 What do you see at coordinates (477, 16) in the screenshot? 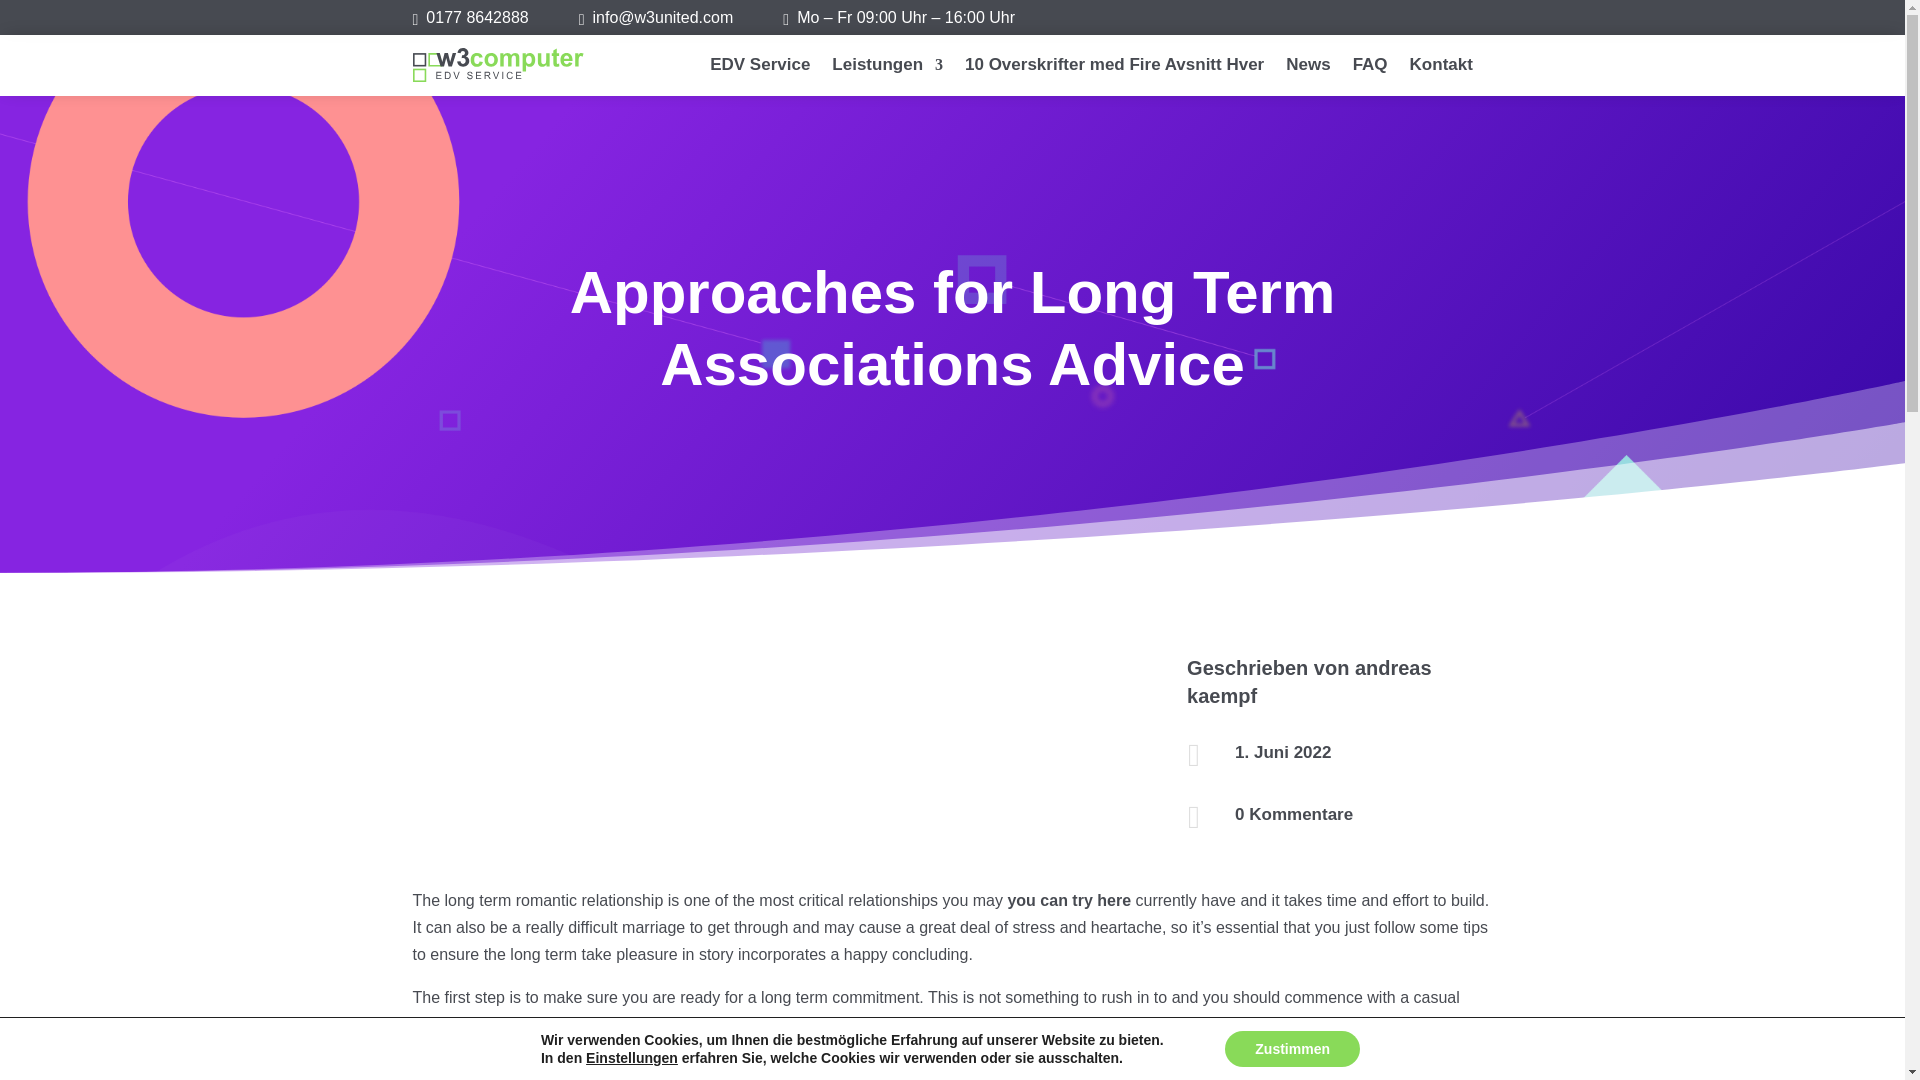
I see `w3united Media Consulting` at bounding box center [477, 16].